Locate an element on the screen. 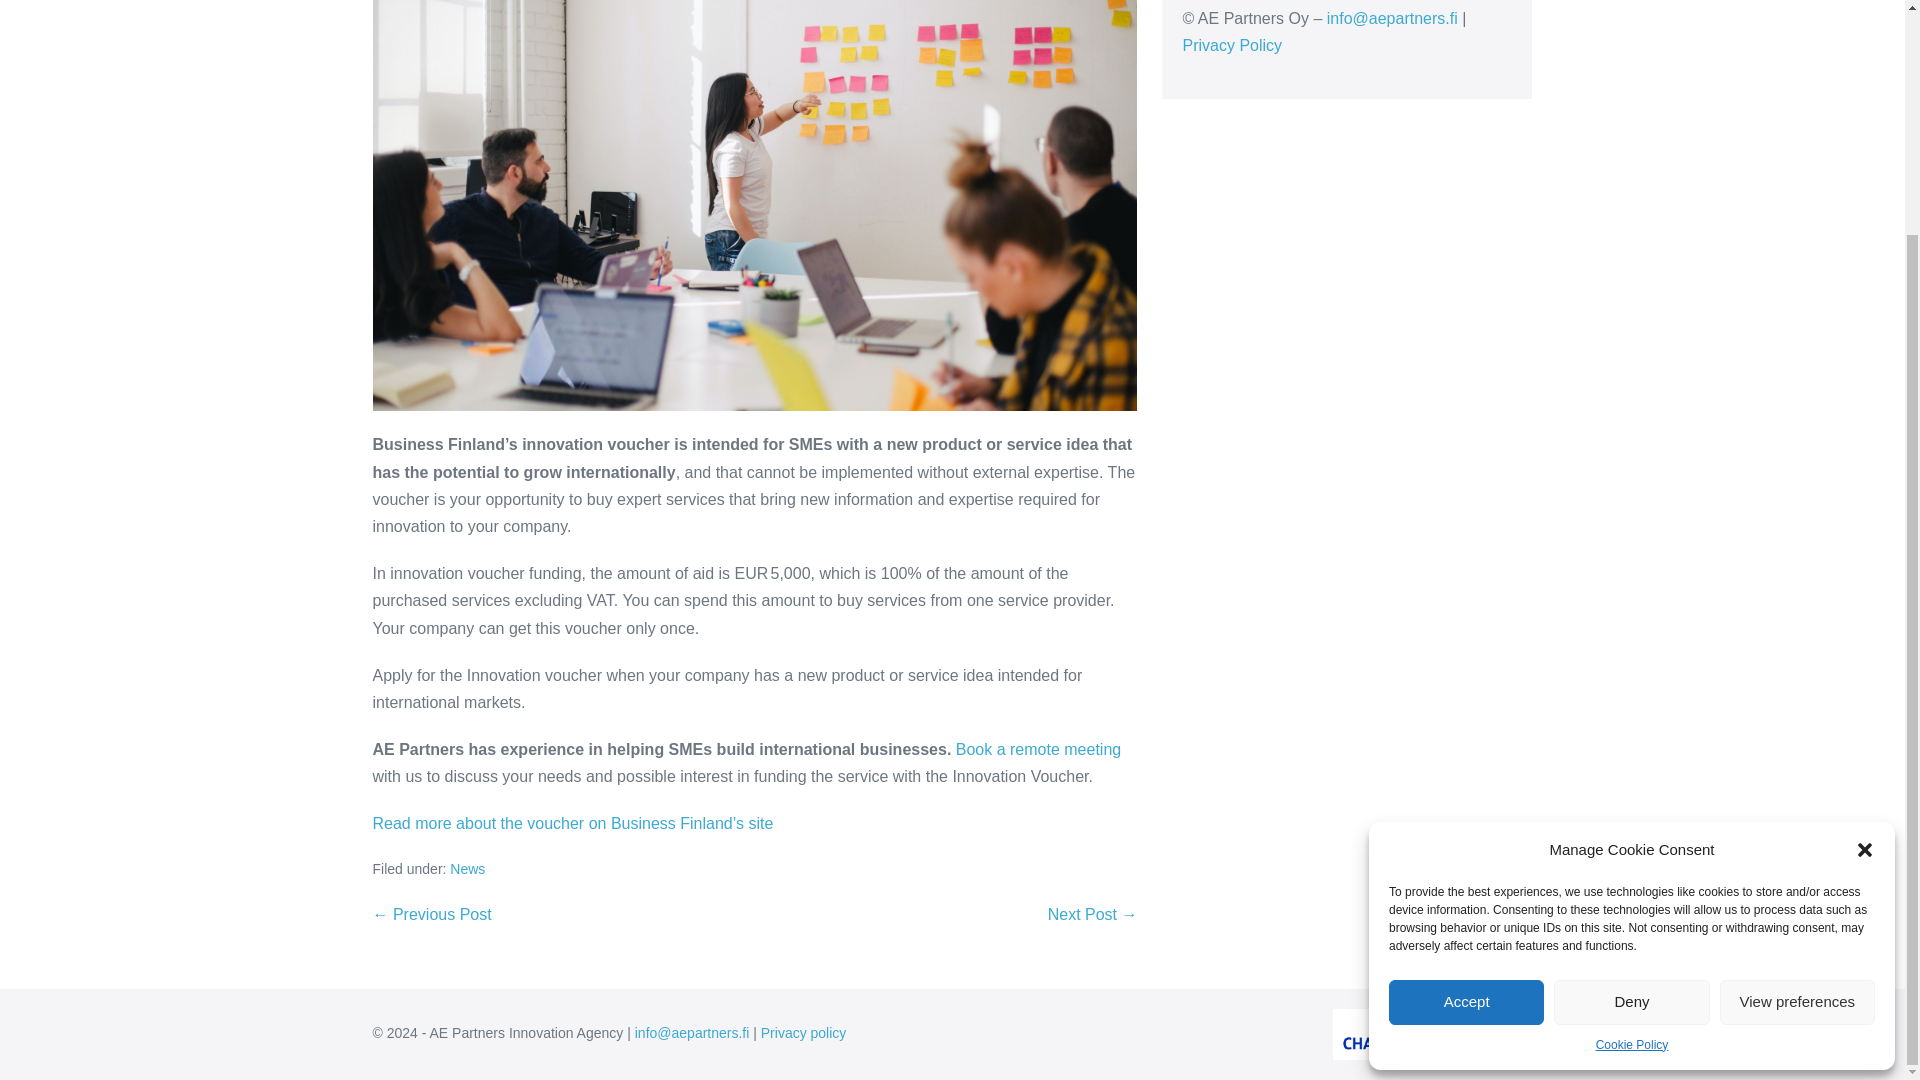  Accept is located at coordinates (1466, 716).